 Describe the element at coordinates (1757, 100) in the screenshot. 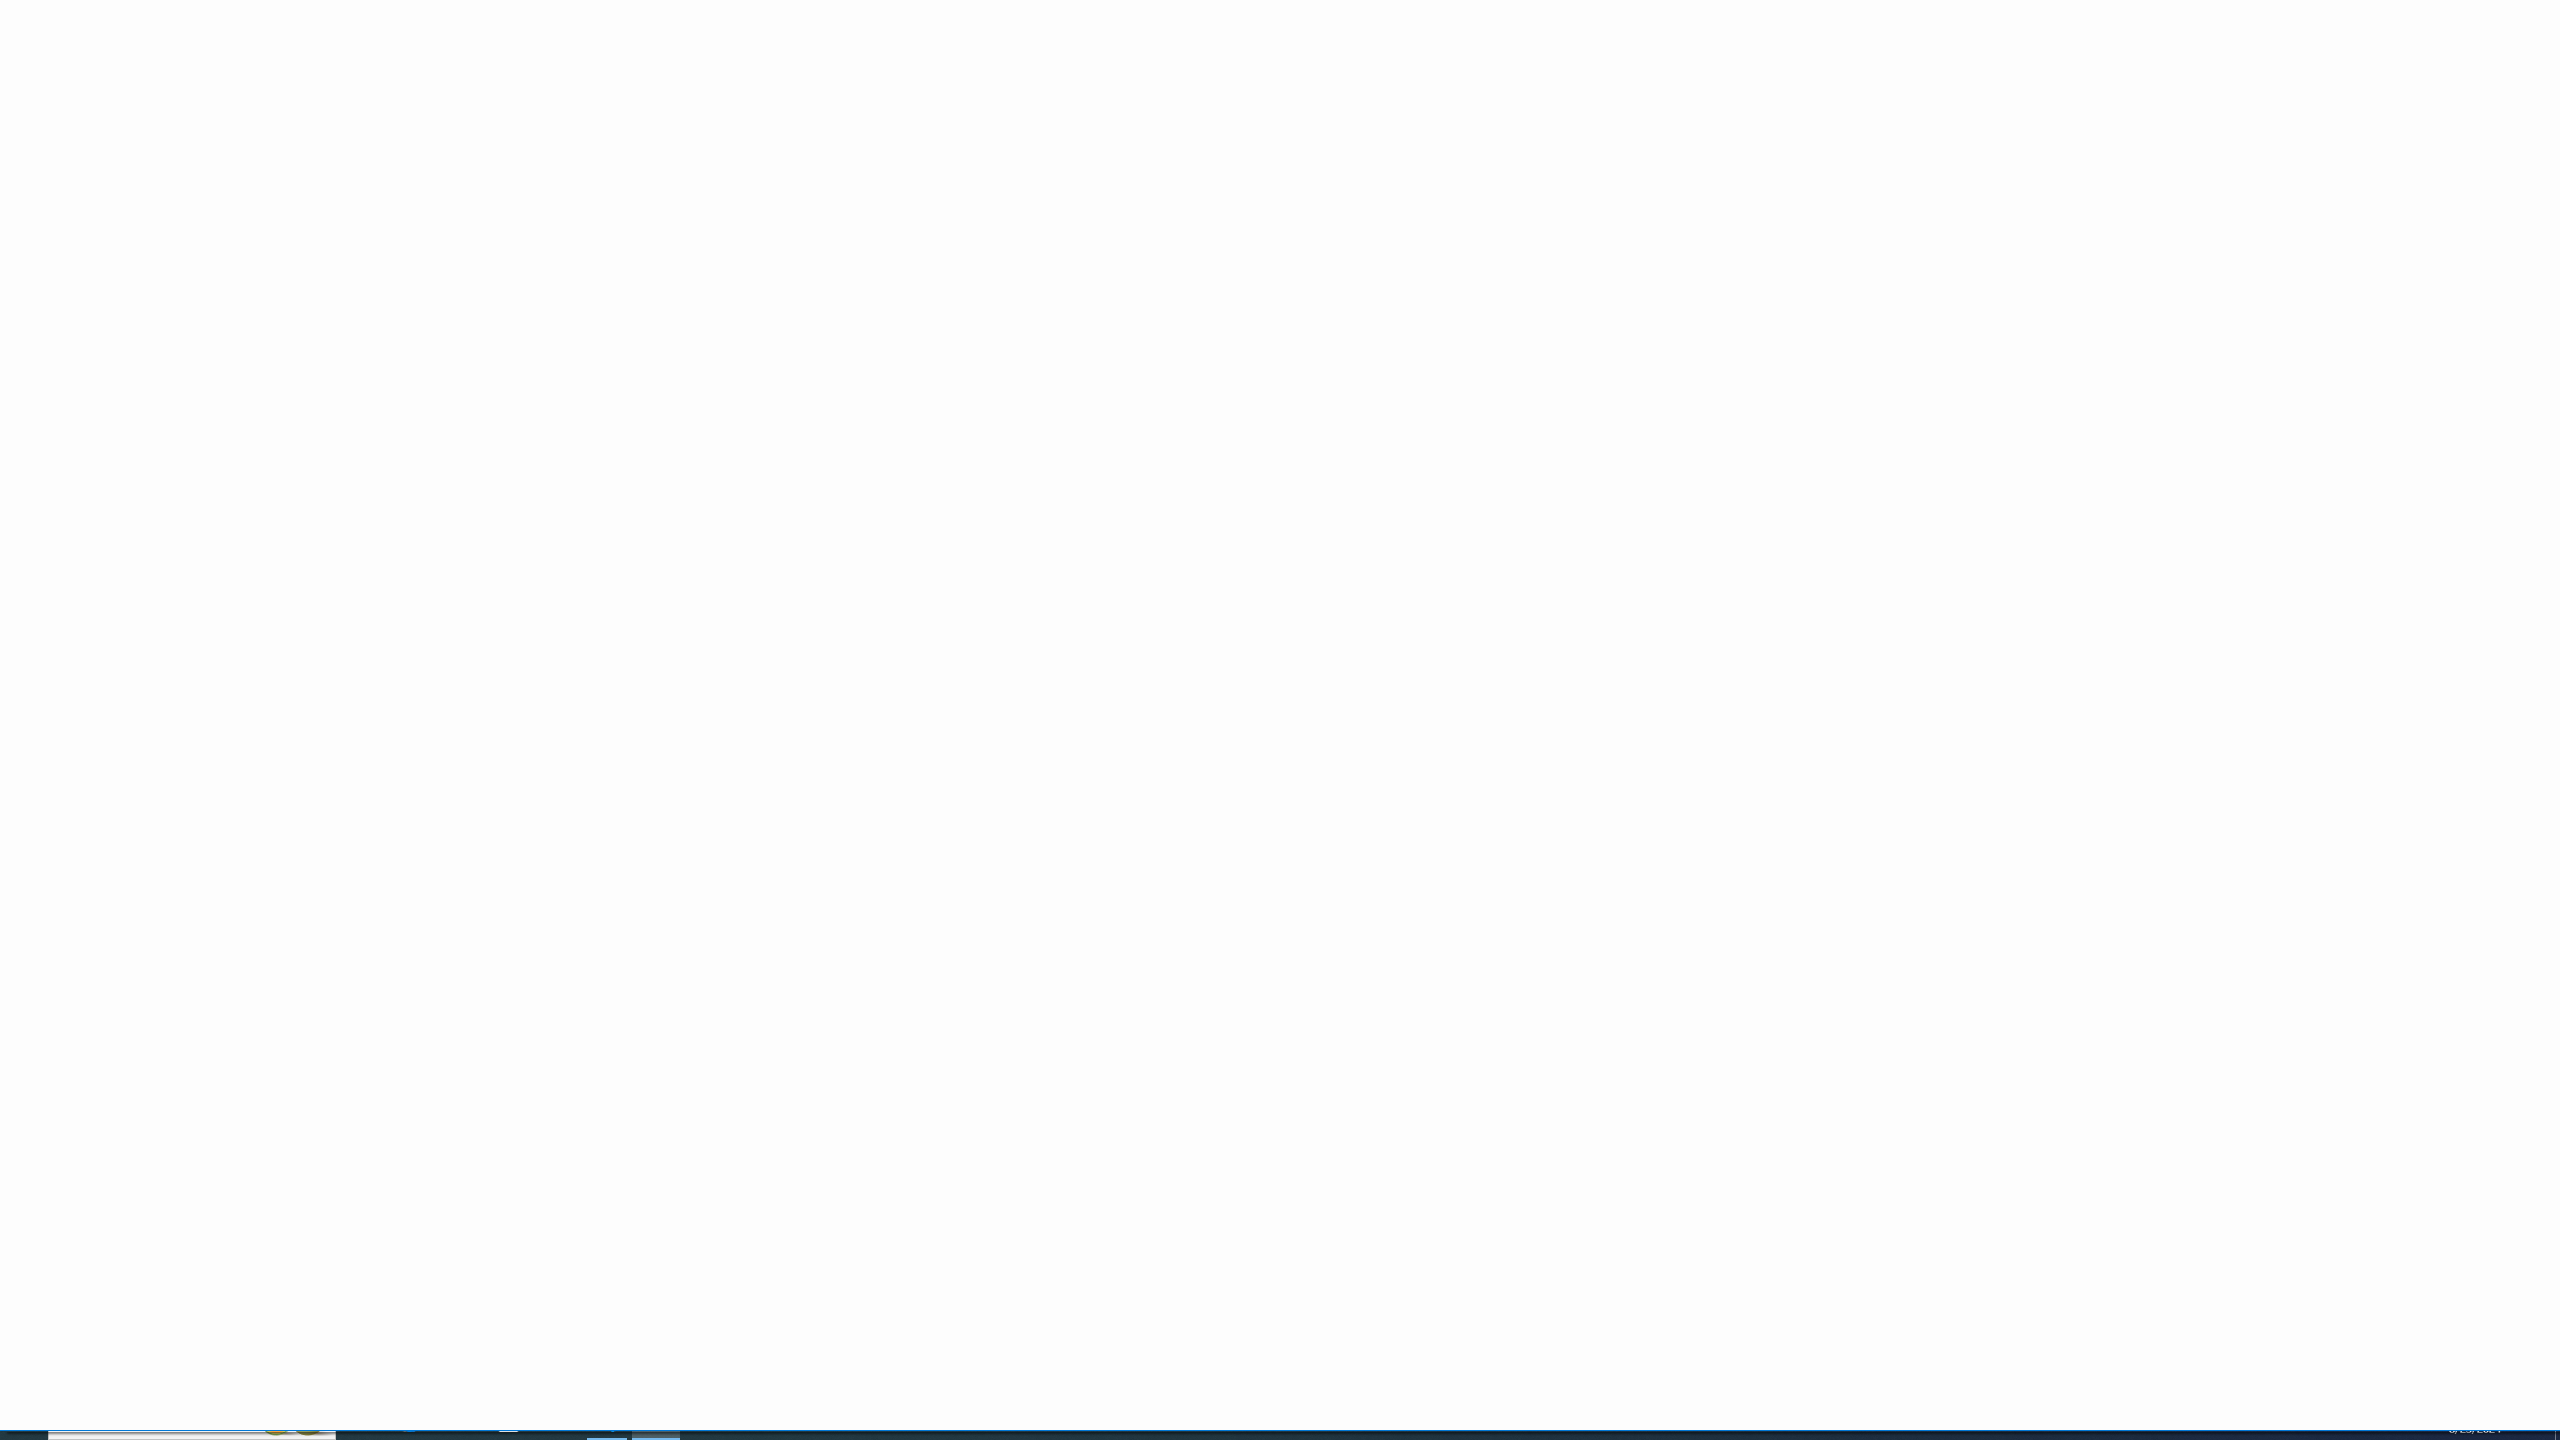

I see `Fill` at that location.